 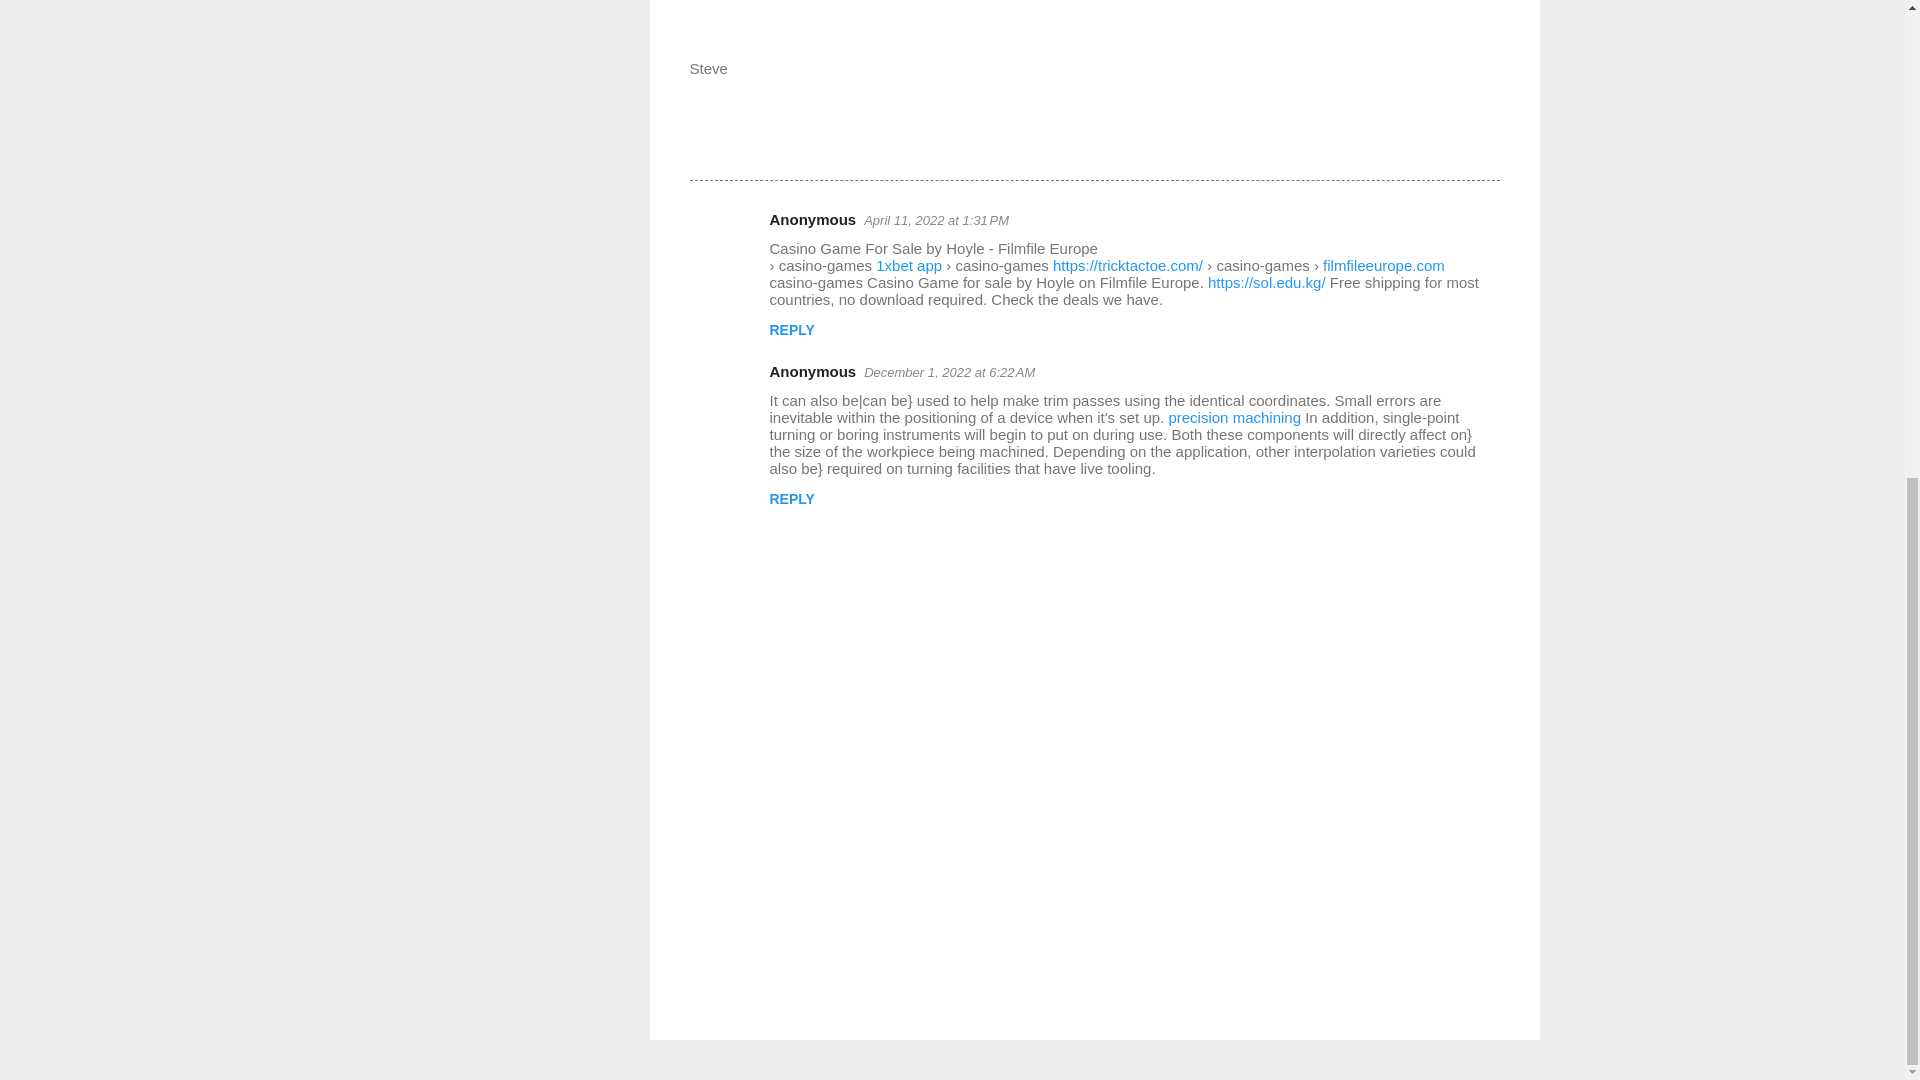 What do you see at coordinates (1234, 417) in the screenshot?
I see `precision machining` at bounding box center [1234, 417].